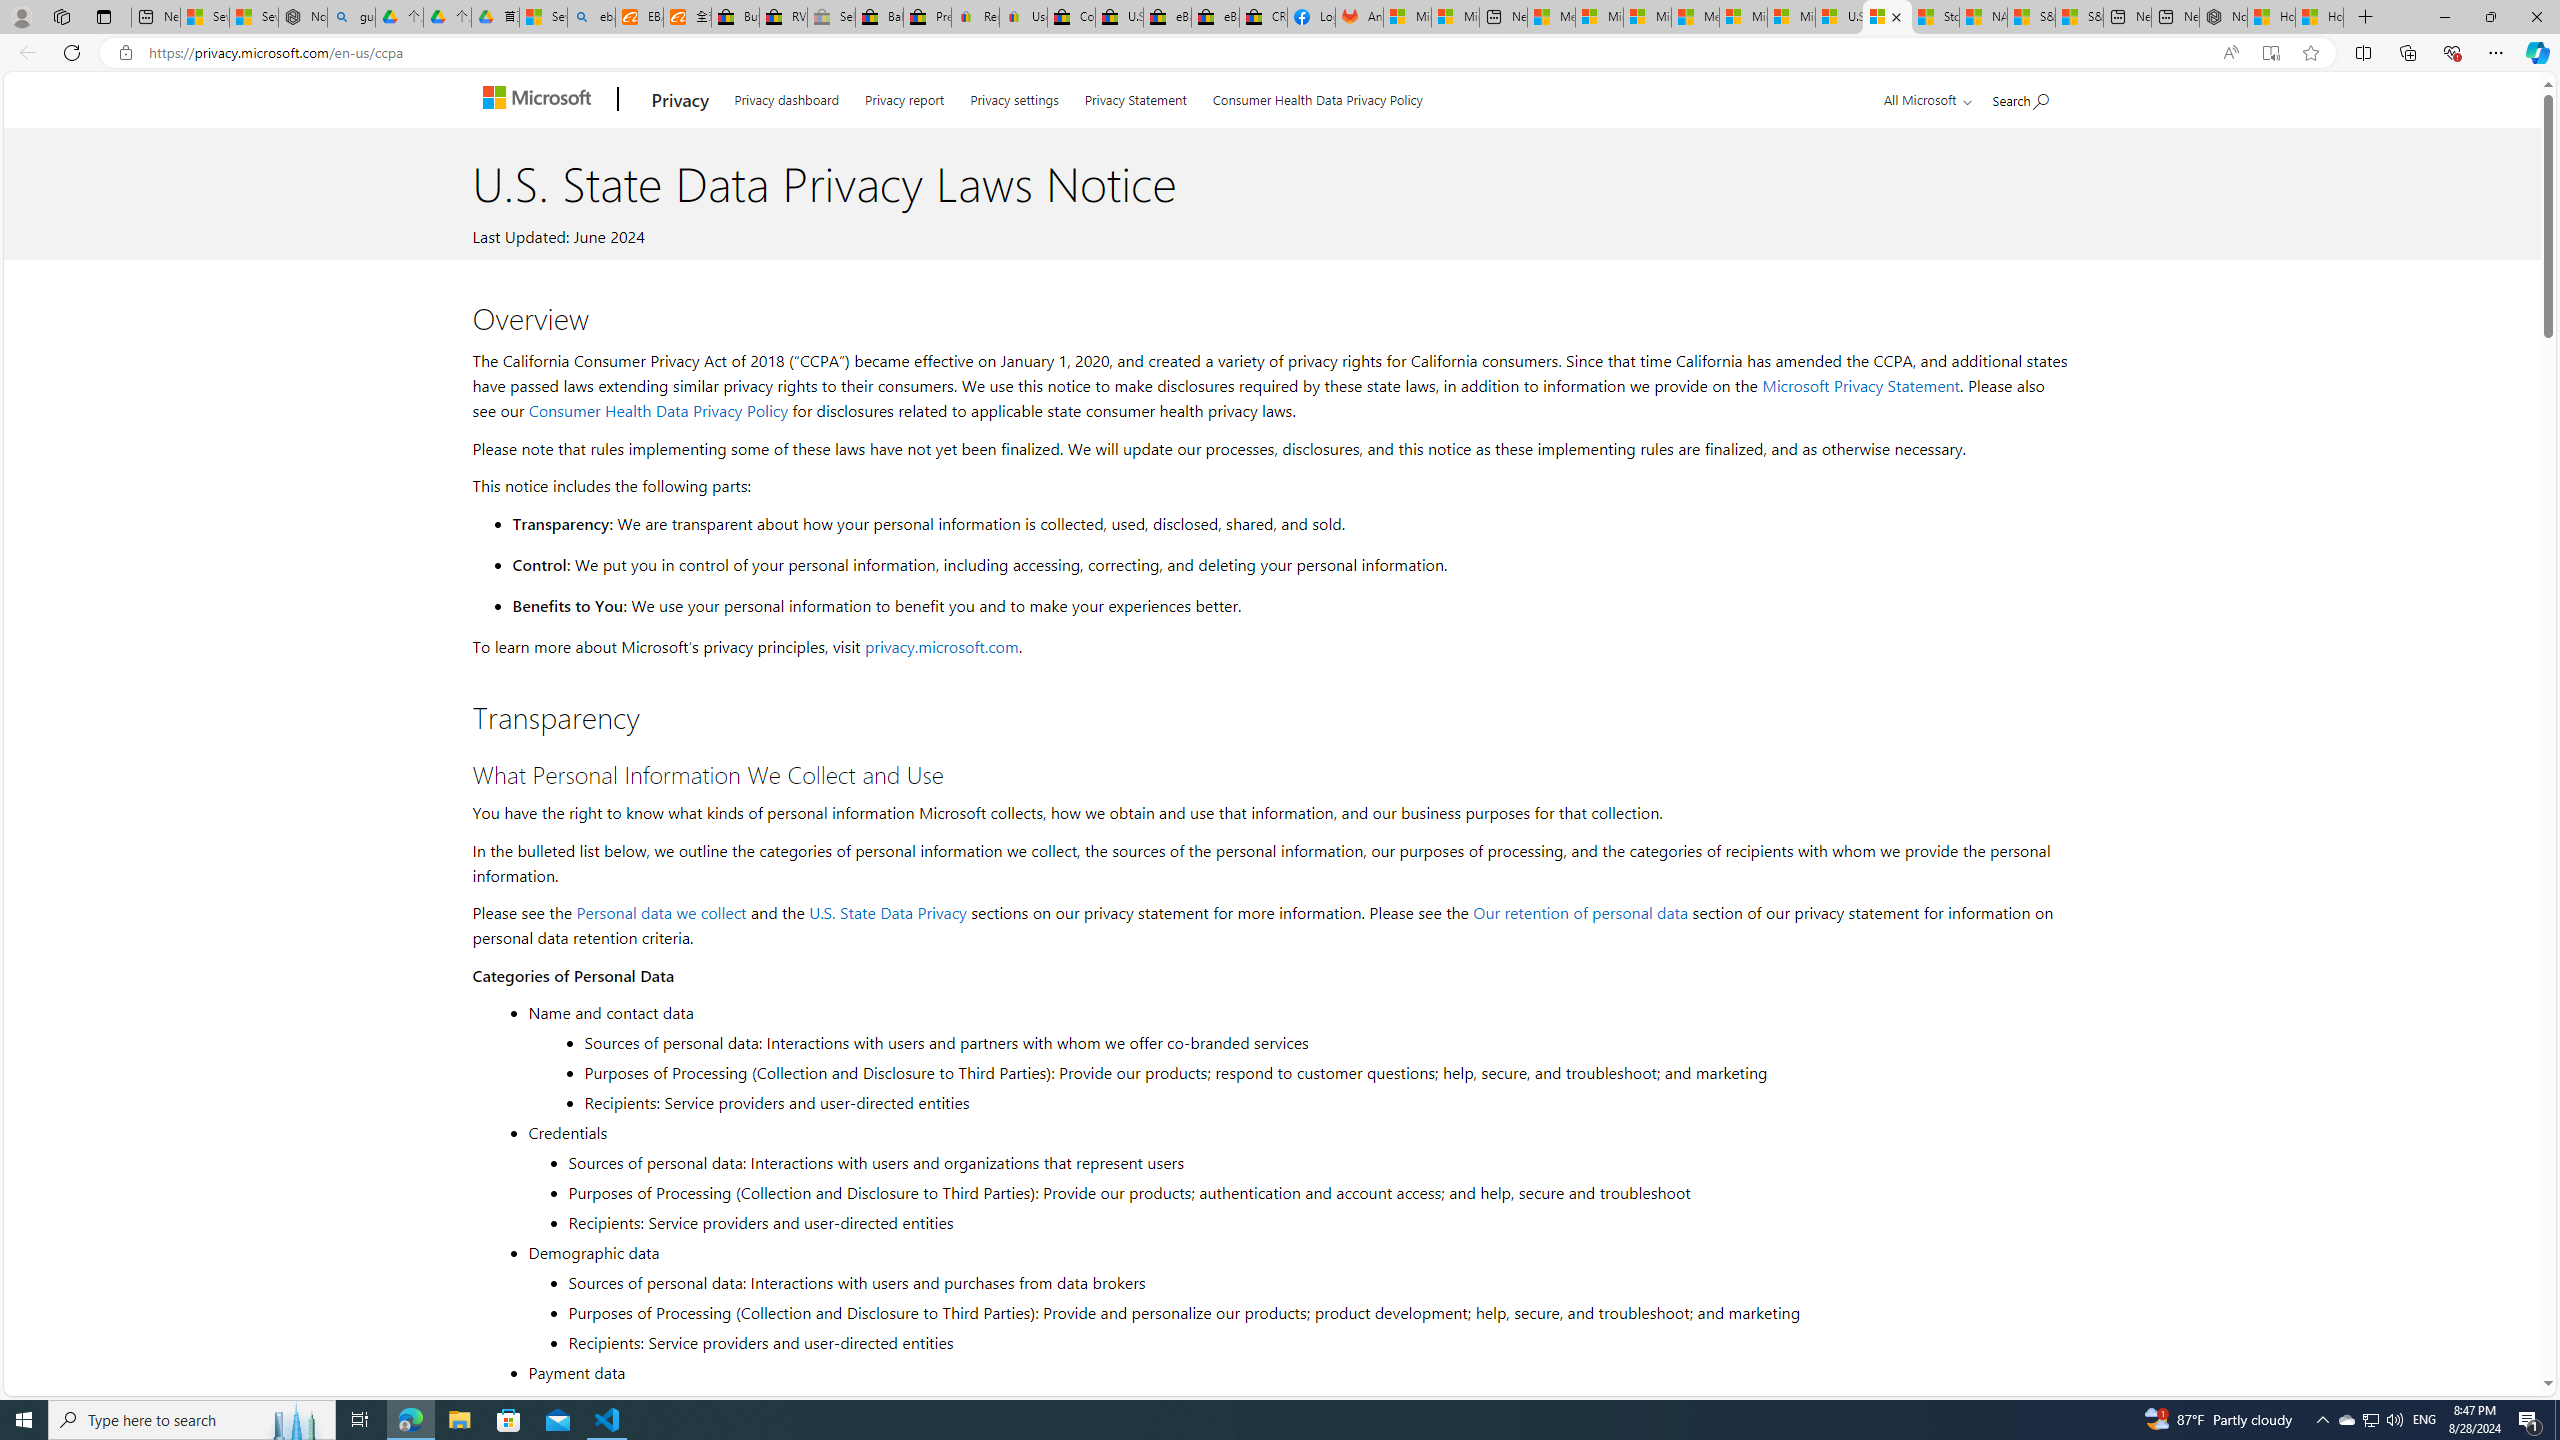  I want to click on Microsoft Privacy Statement, so click(1860, 385).